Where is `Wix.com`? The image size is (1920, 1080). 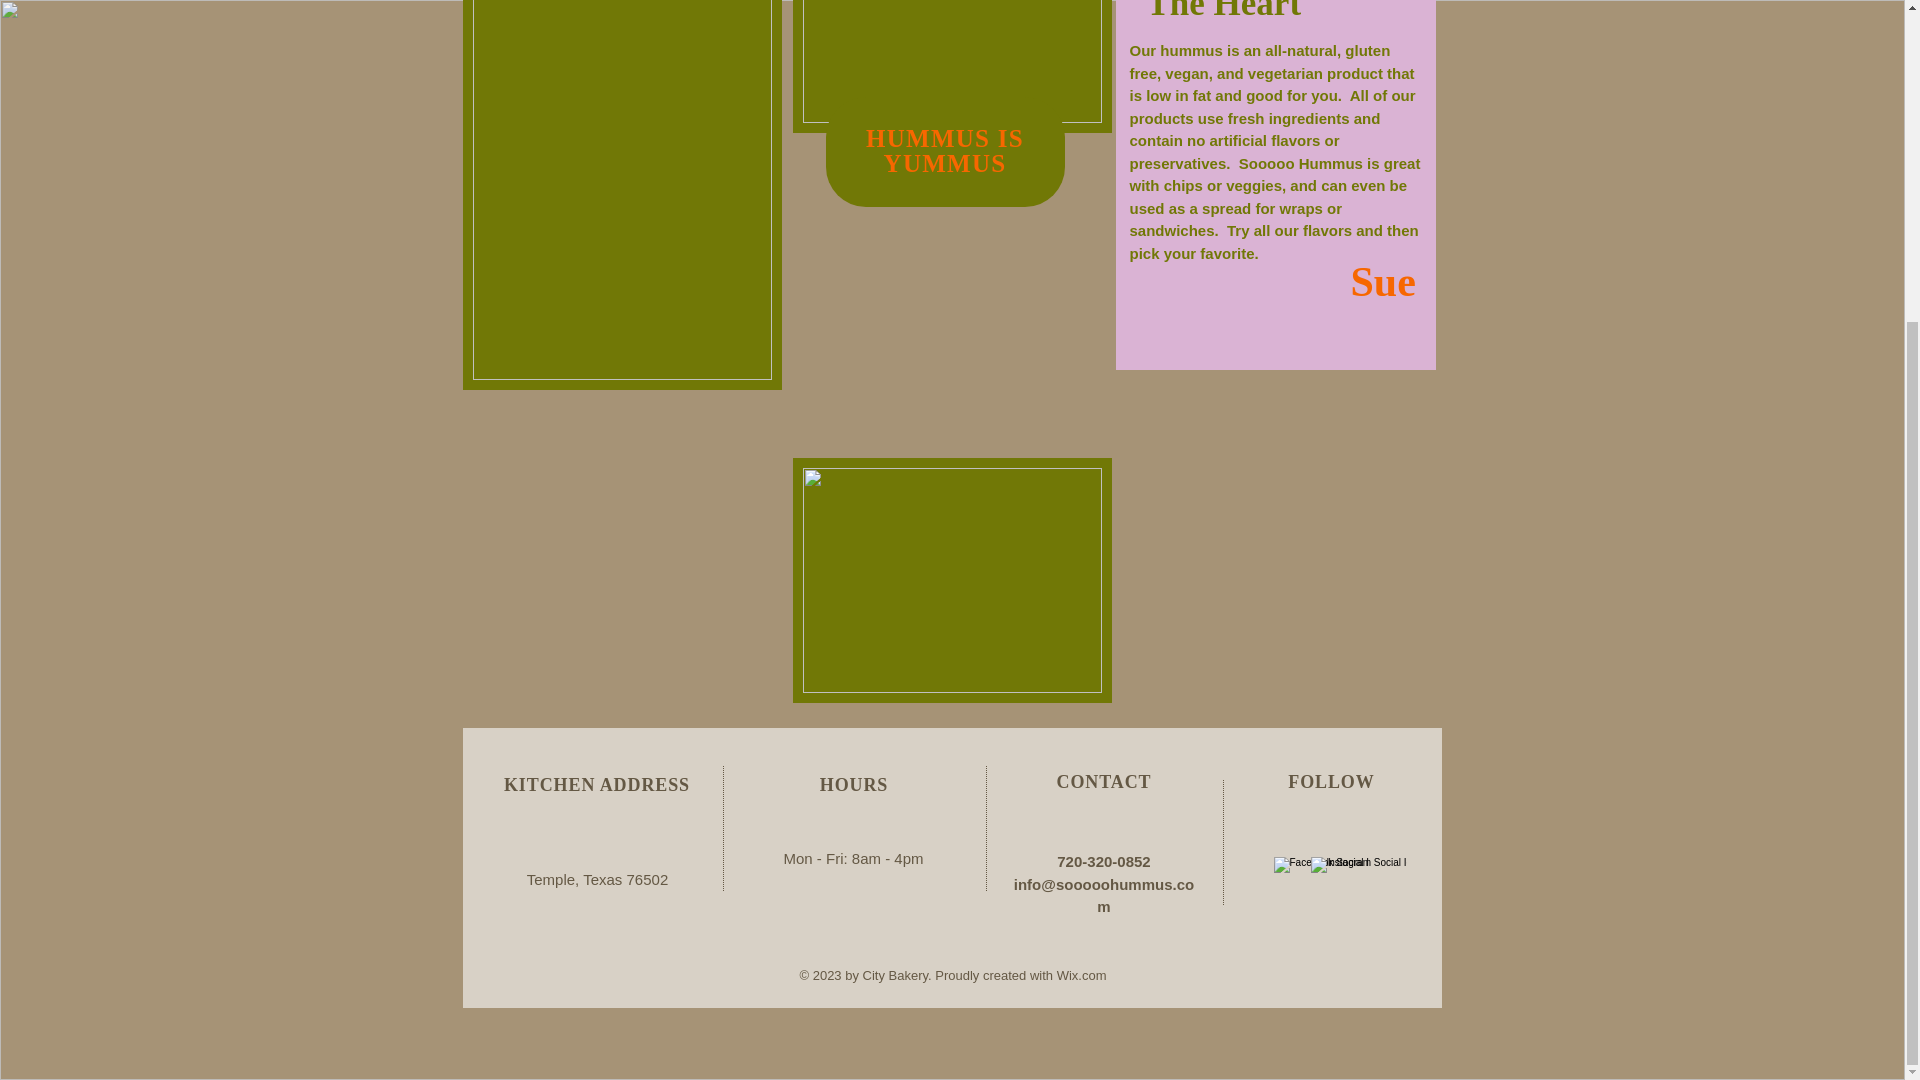 Wix.com is located at coordinates (1082, 974).